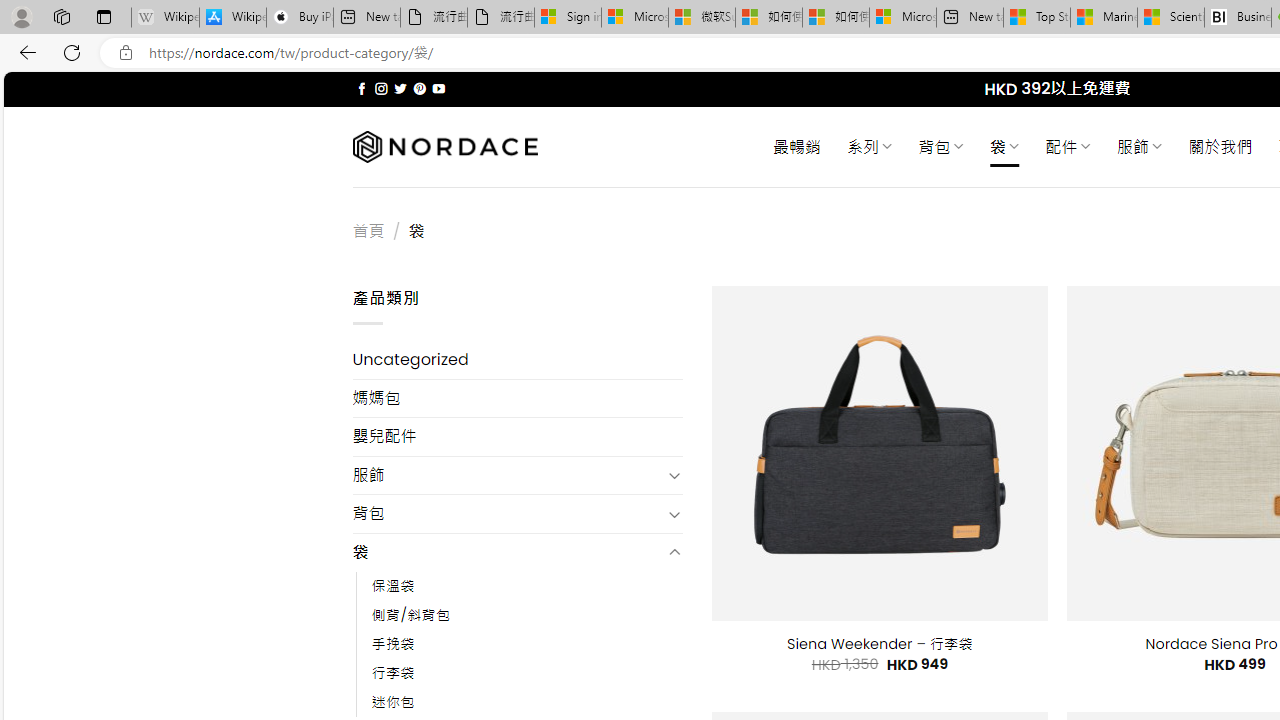 This screenshot has height=720, width=1280. I want to click on Follow on Pinterest, so click(420, 88).